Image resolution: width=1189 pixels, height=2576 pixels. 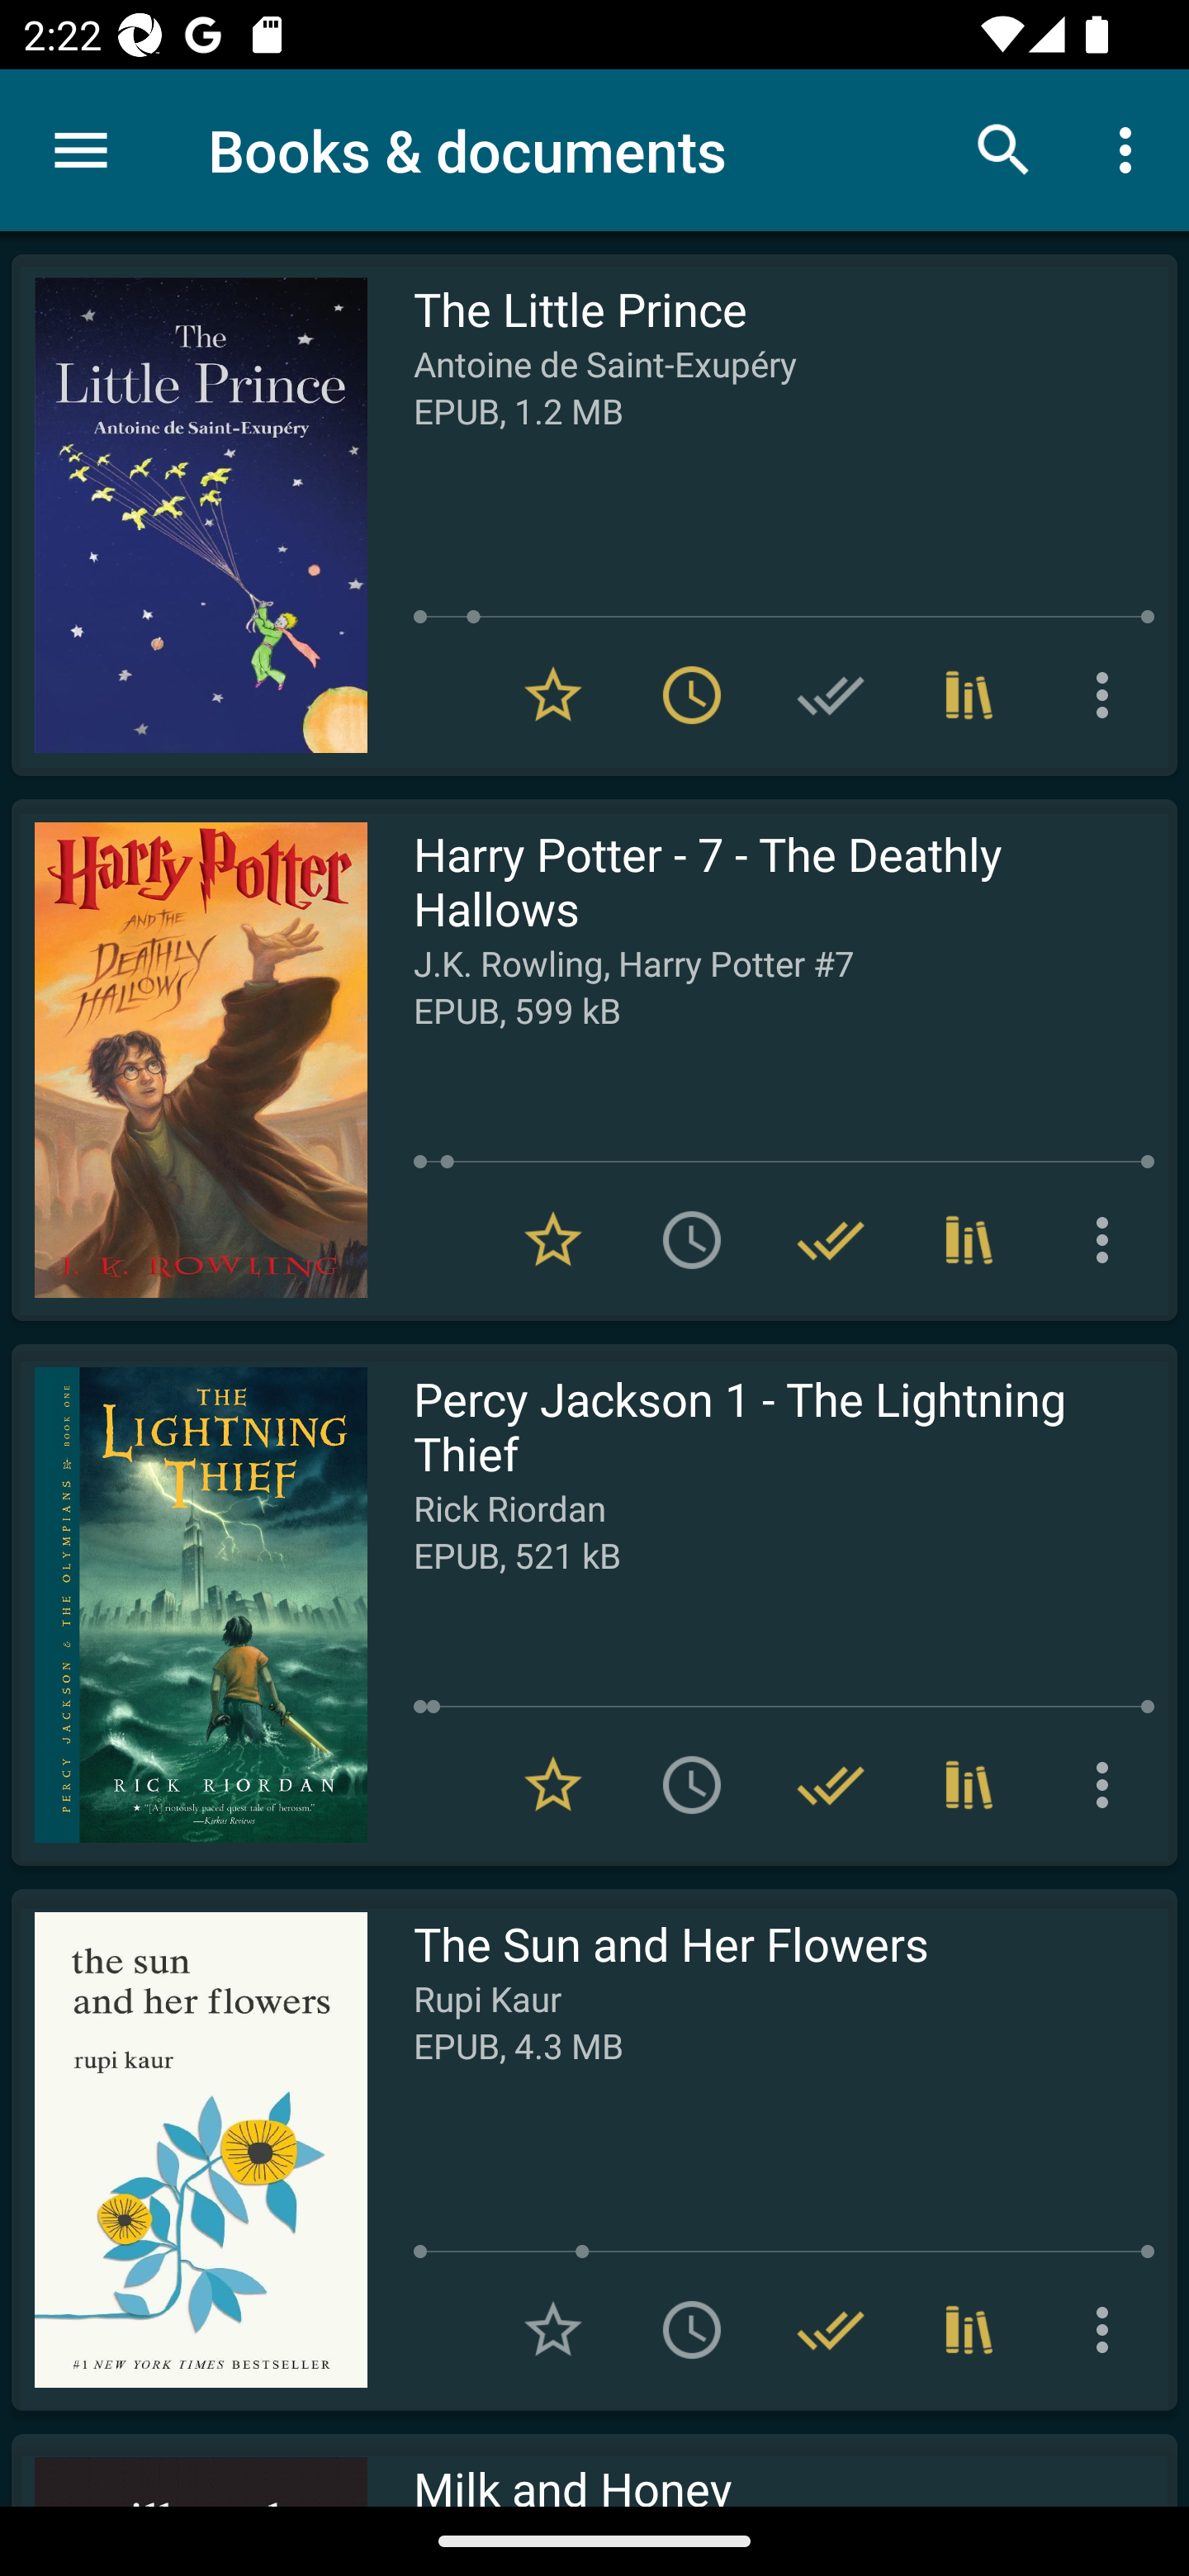 I want to click on Search books & documents, so click(x=1004, y=149).